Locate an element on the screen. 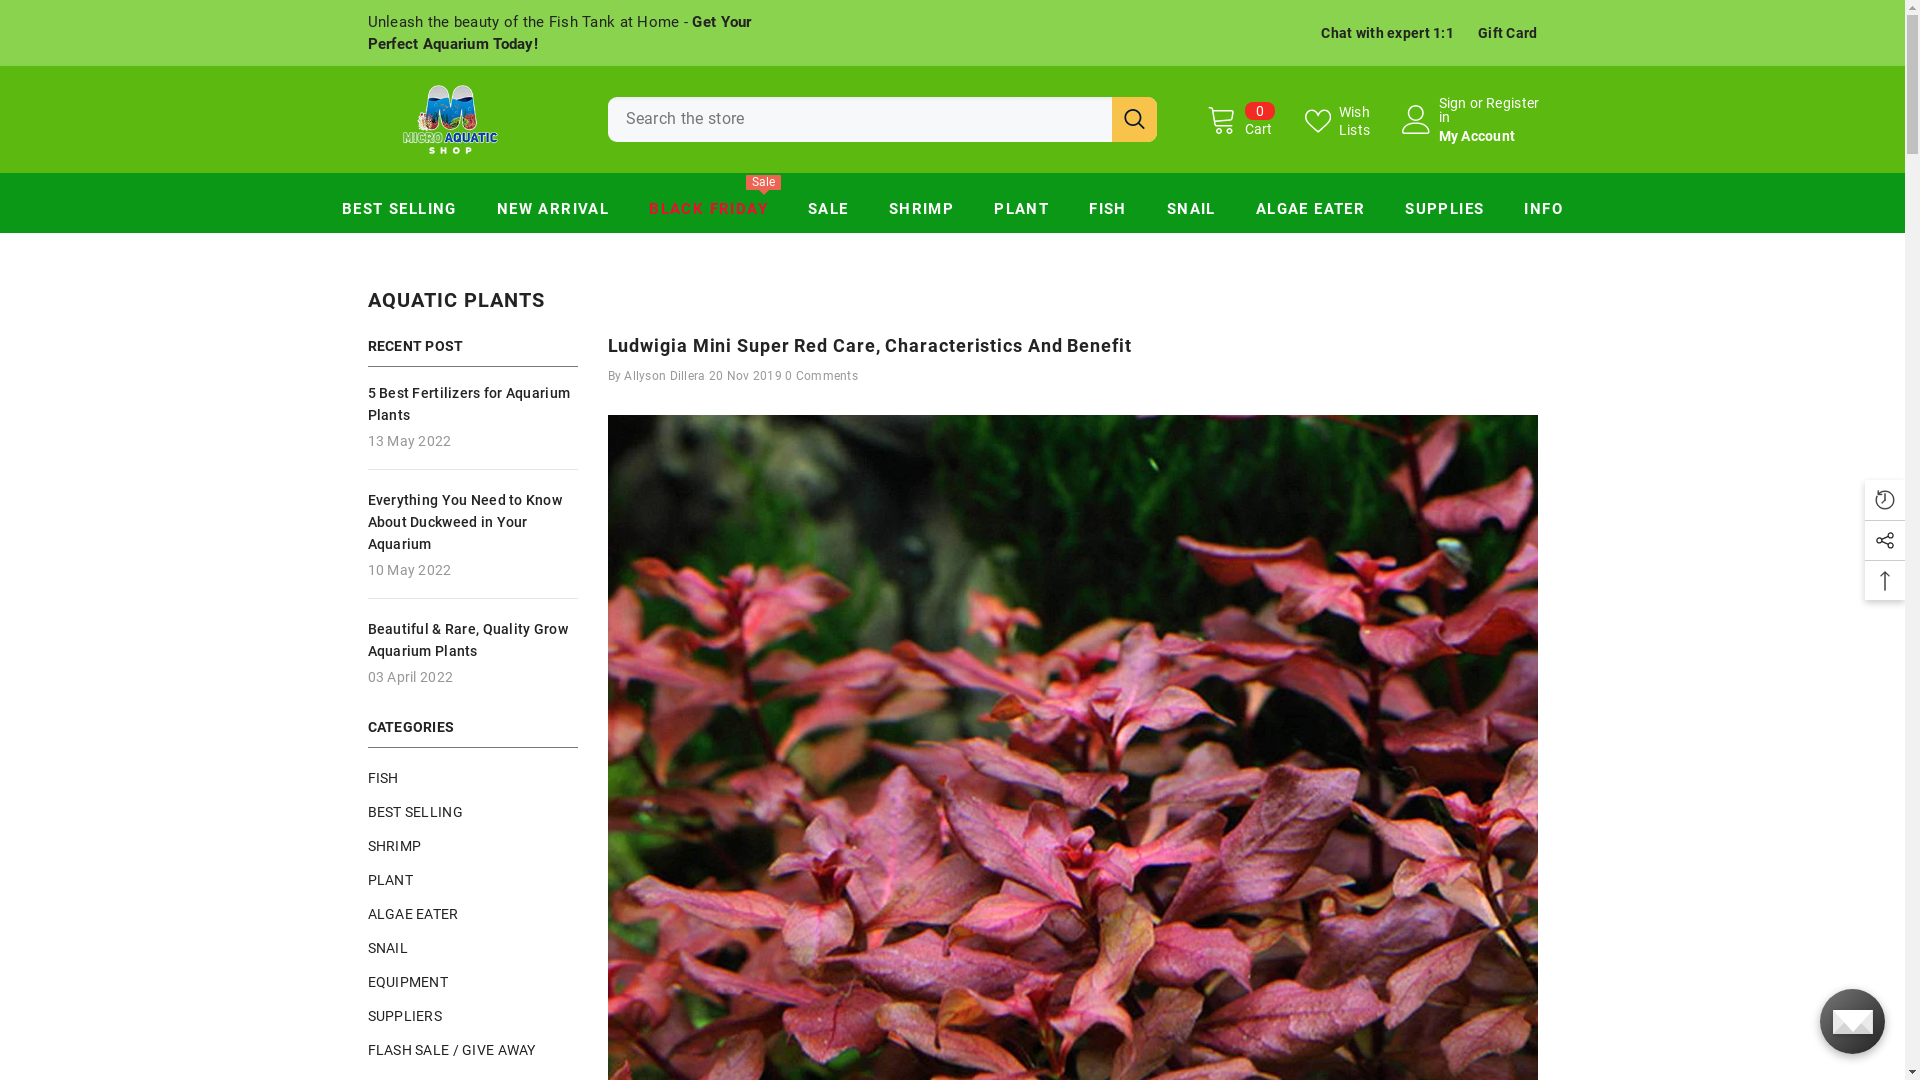  0 Comments is located at coordinates (822, 375).